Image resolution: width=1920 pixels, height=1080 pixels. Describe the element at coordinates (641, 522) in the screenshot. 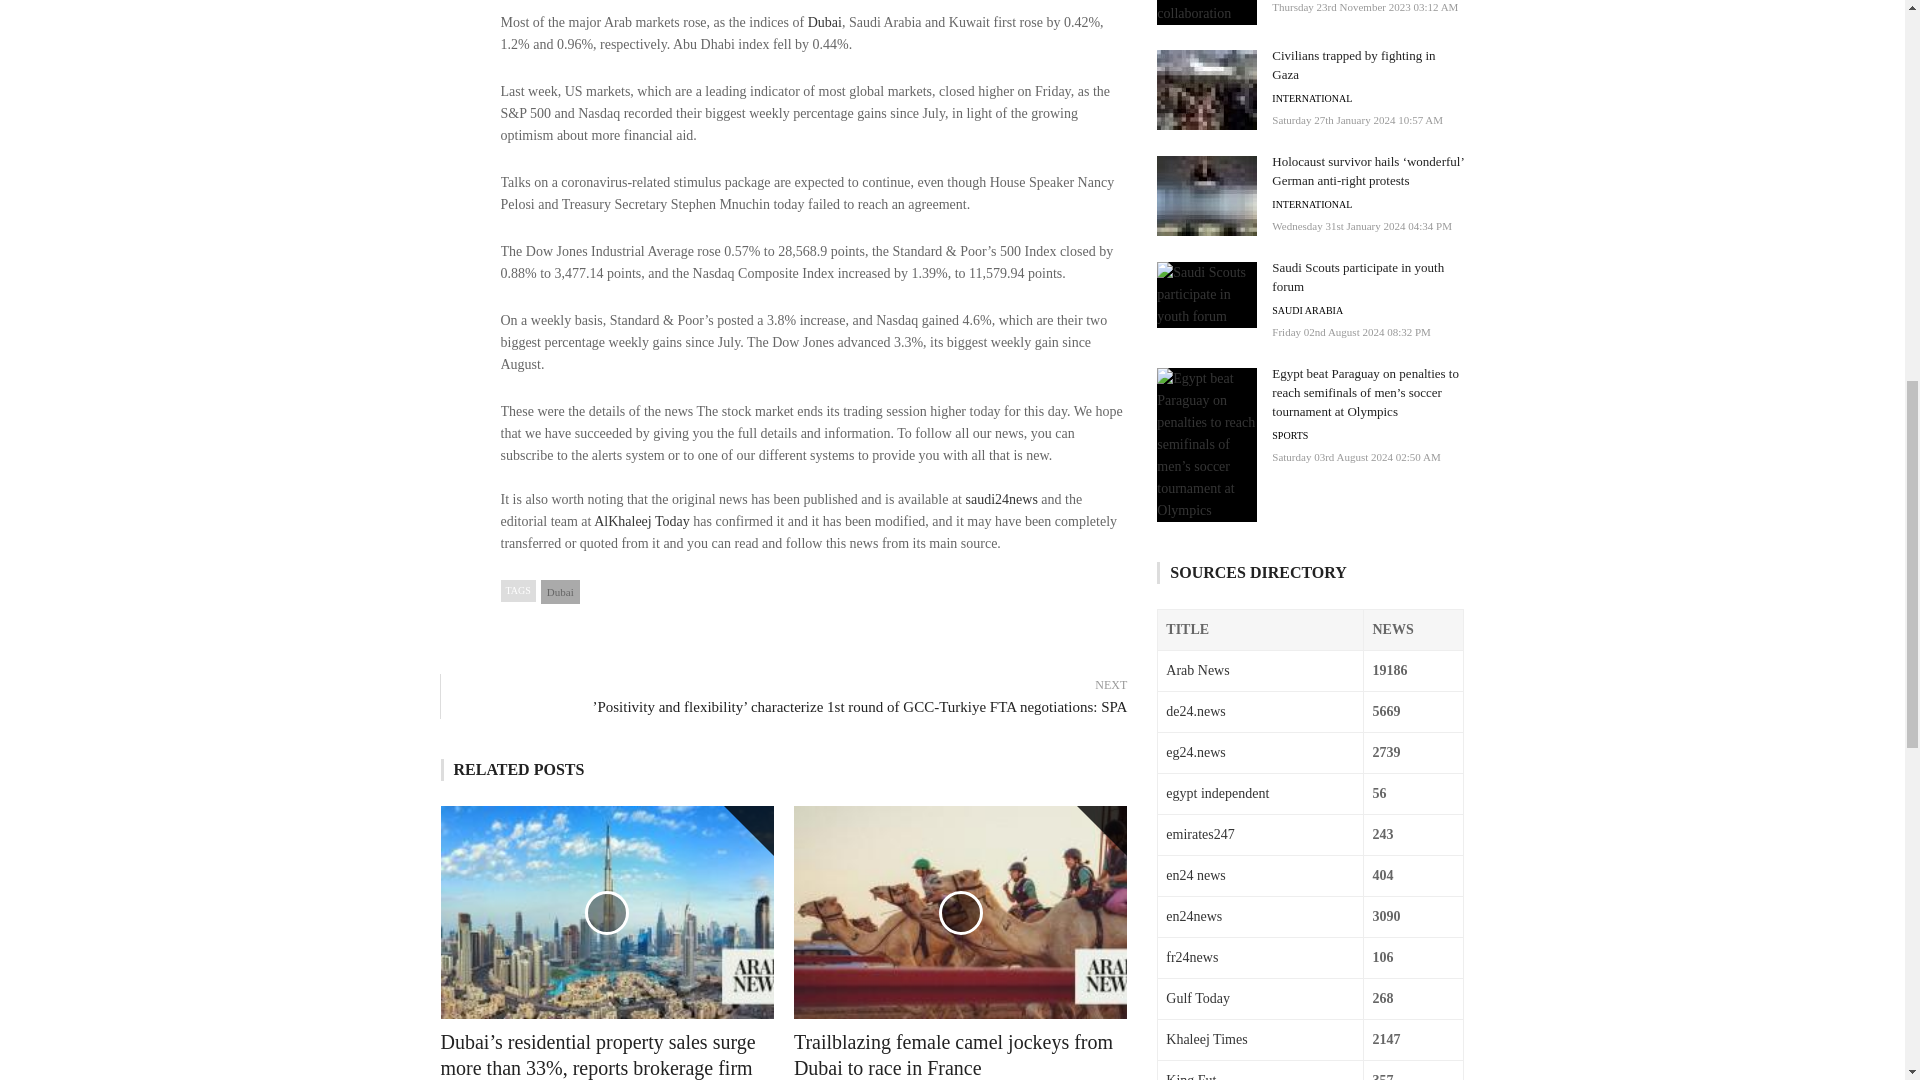

I see `AlKhaleej Today` at that location.